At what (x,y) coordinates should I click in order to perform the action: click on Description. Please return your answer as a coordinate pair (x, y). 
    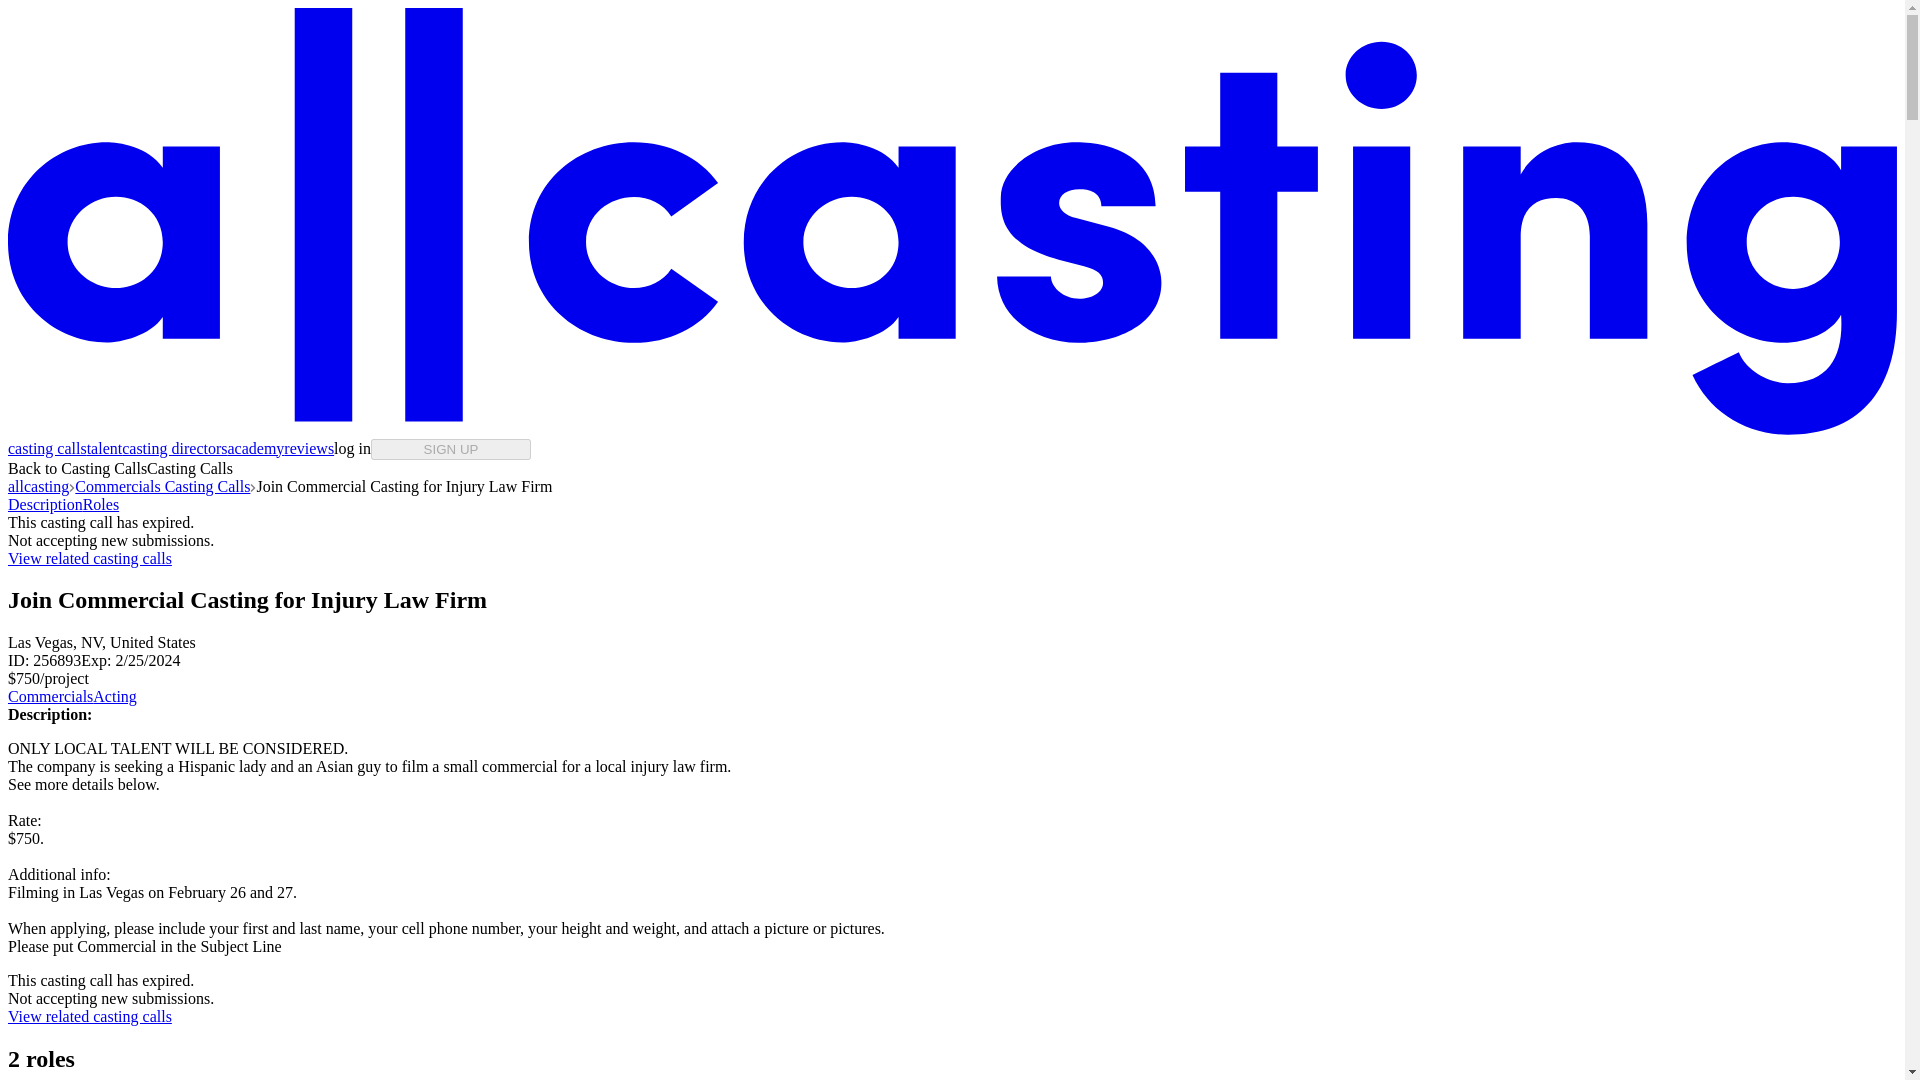
    Looking at the image, I should click on (44, 504).